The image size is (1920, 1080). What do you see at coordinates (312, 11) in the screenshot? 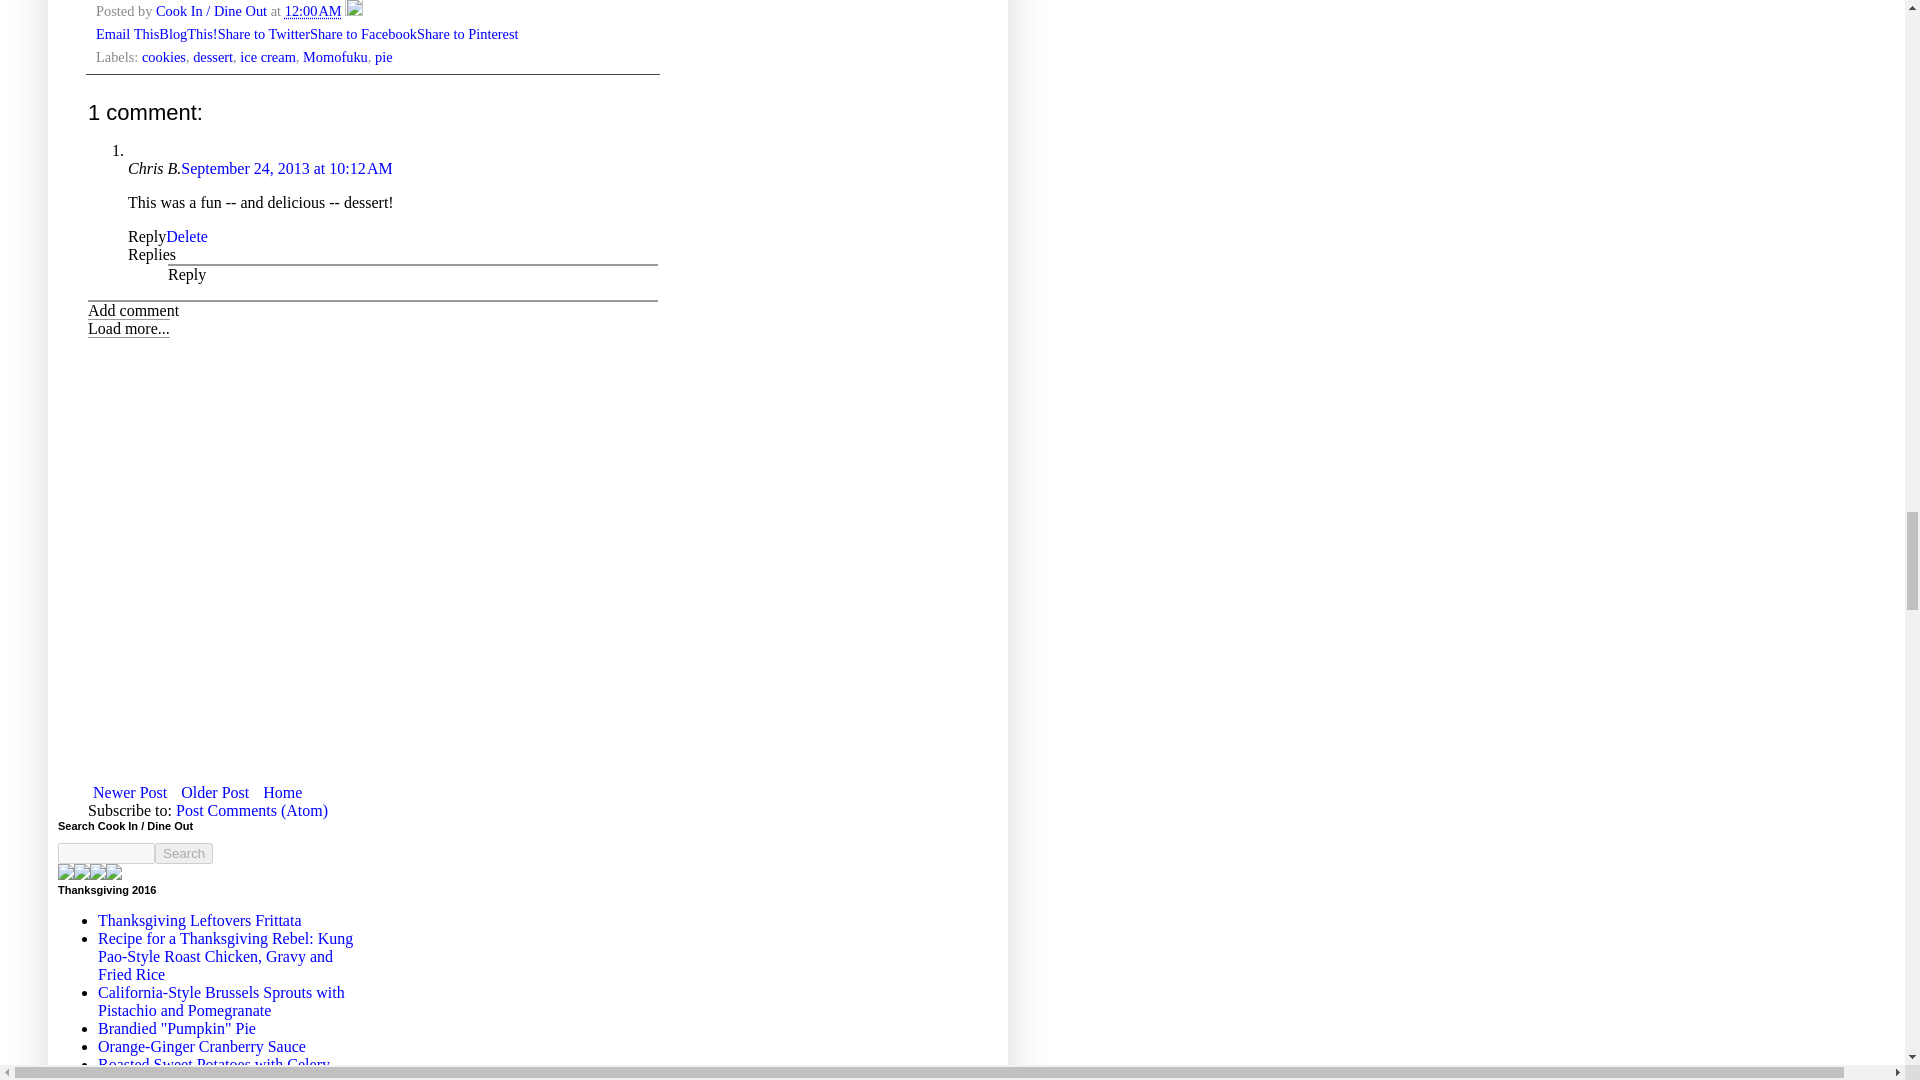
I see `permanent link` at bounding box center [312, 11].